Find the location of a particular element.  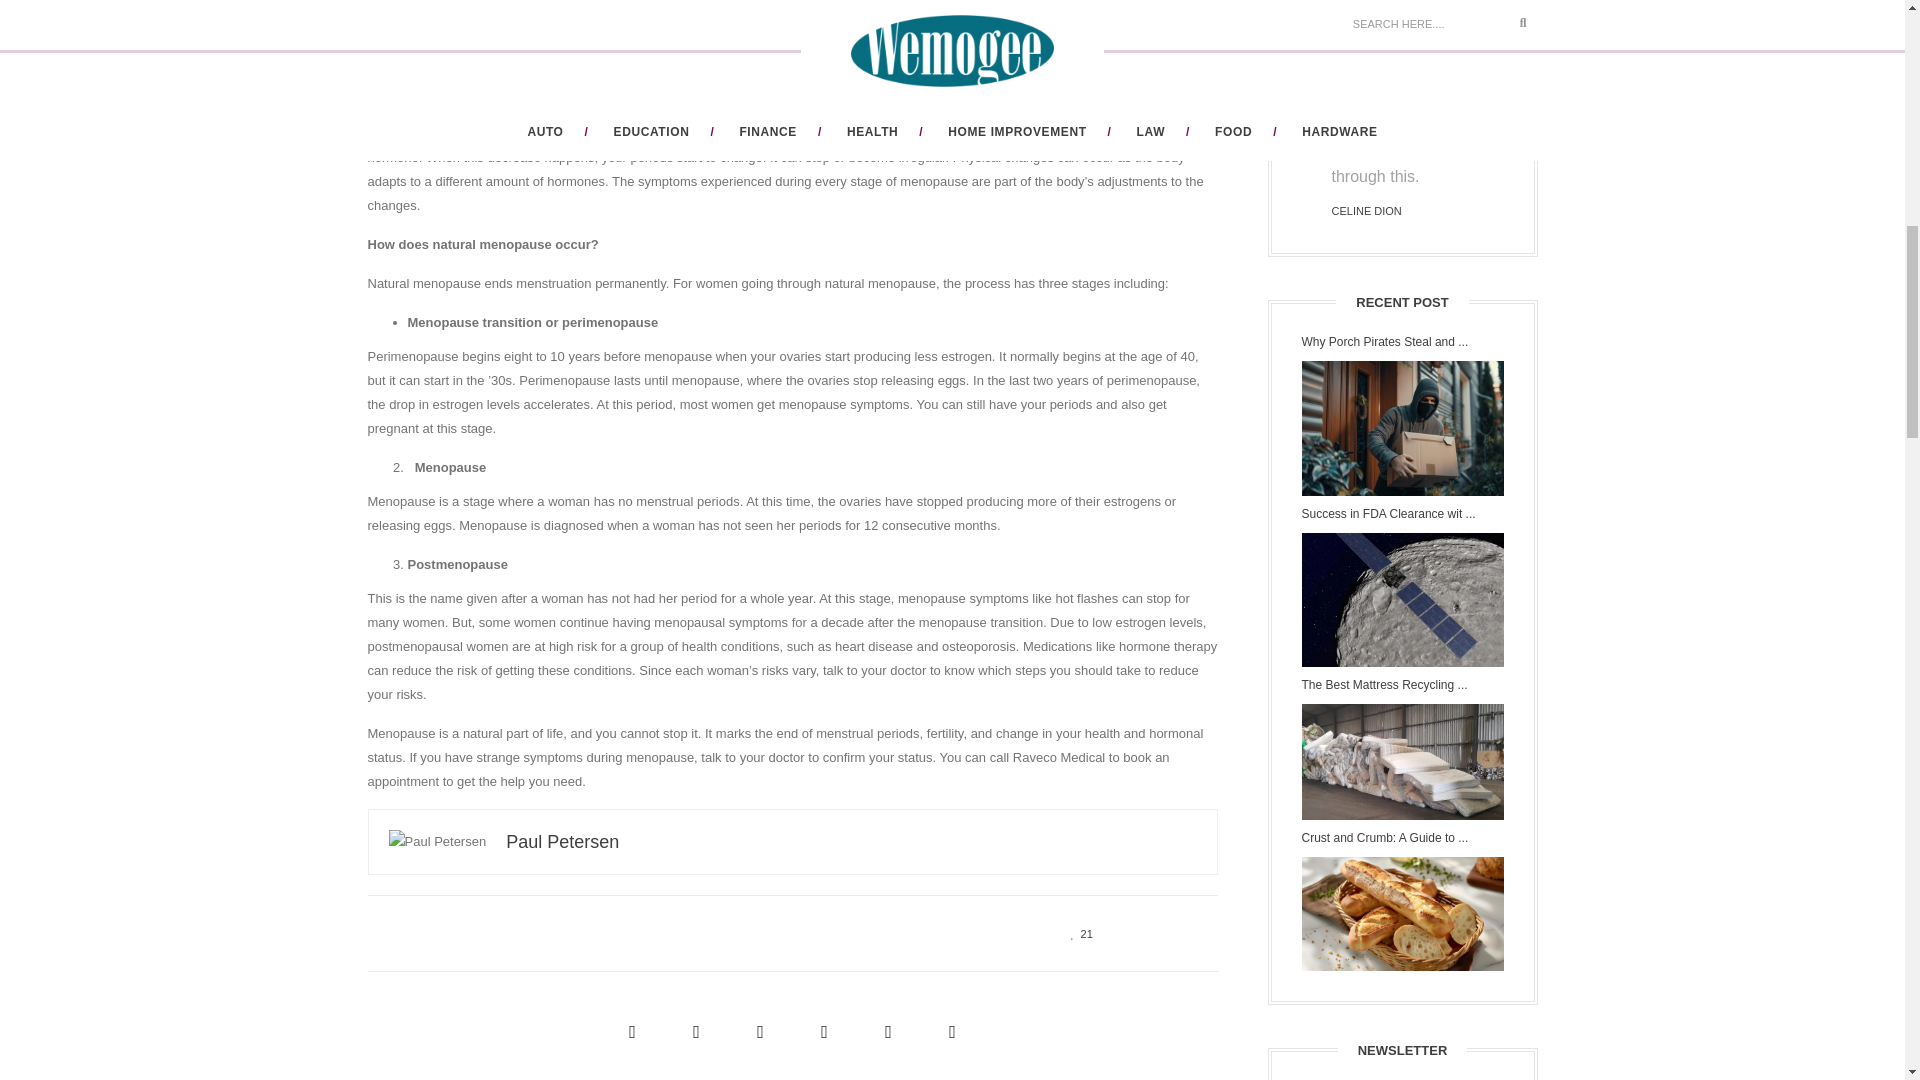

Success in FDA Clearance wit ... is located at coordinates (1402, 514).